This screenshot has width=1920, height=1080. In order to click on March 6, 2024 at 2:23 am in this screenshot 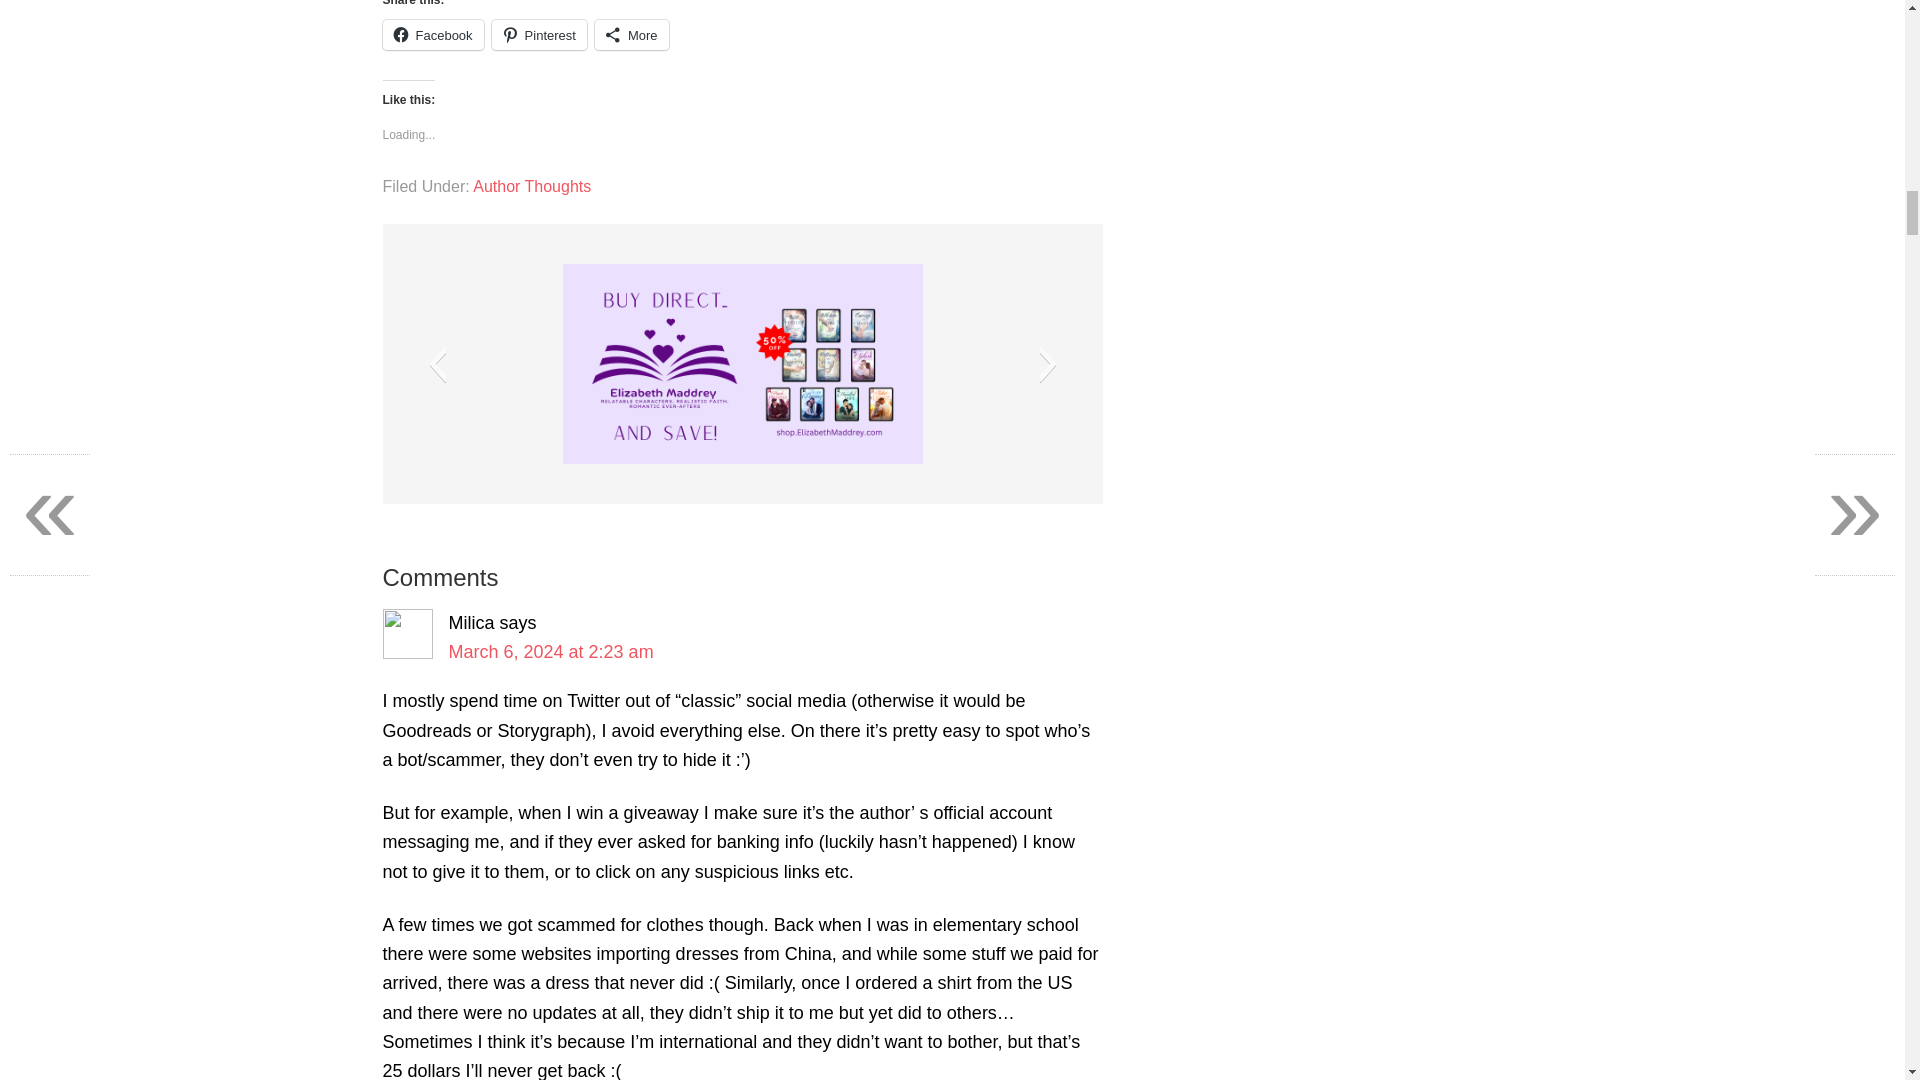, I will do `click(550, 652)`.